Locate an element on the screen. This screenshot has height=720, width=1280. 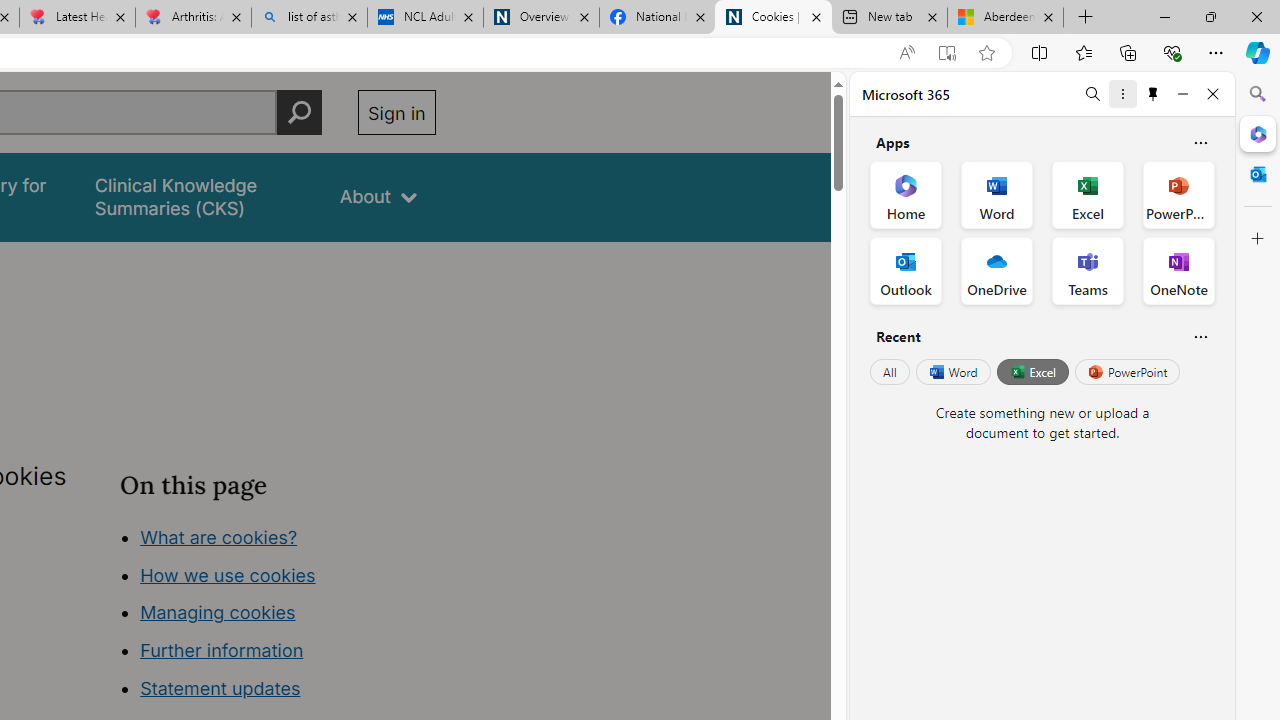
Is this helpful? is located at coordinates (1200, 336).